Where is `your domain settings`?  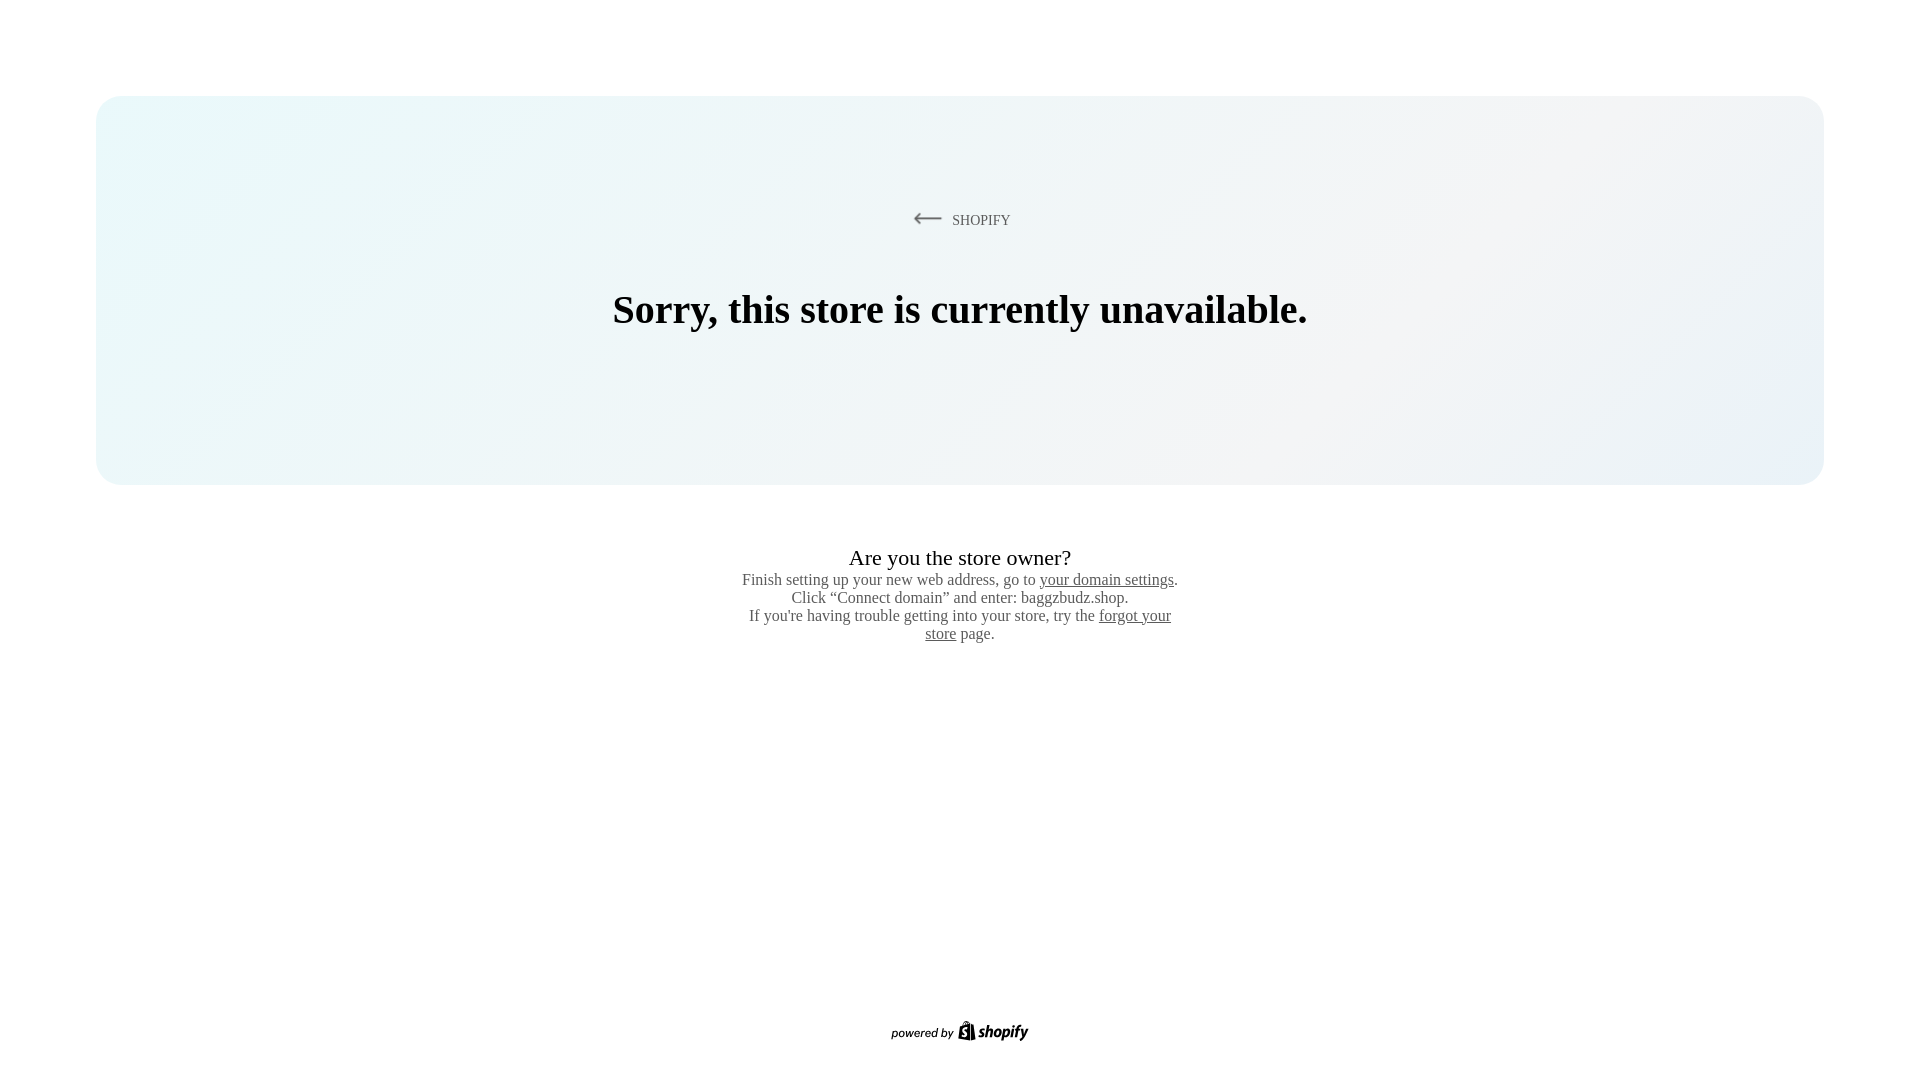 your domain settings is located at coordinates (1106, 579).